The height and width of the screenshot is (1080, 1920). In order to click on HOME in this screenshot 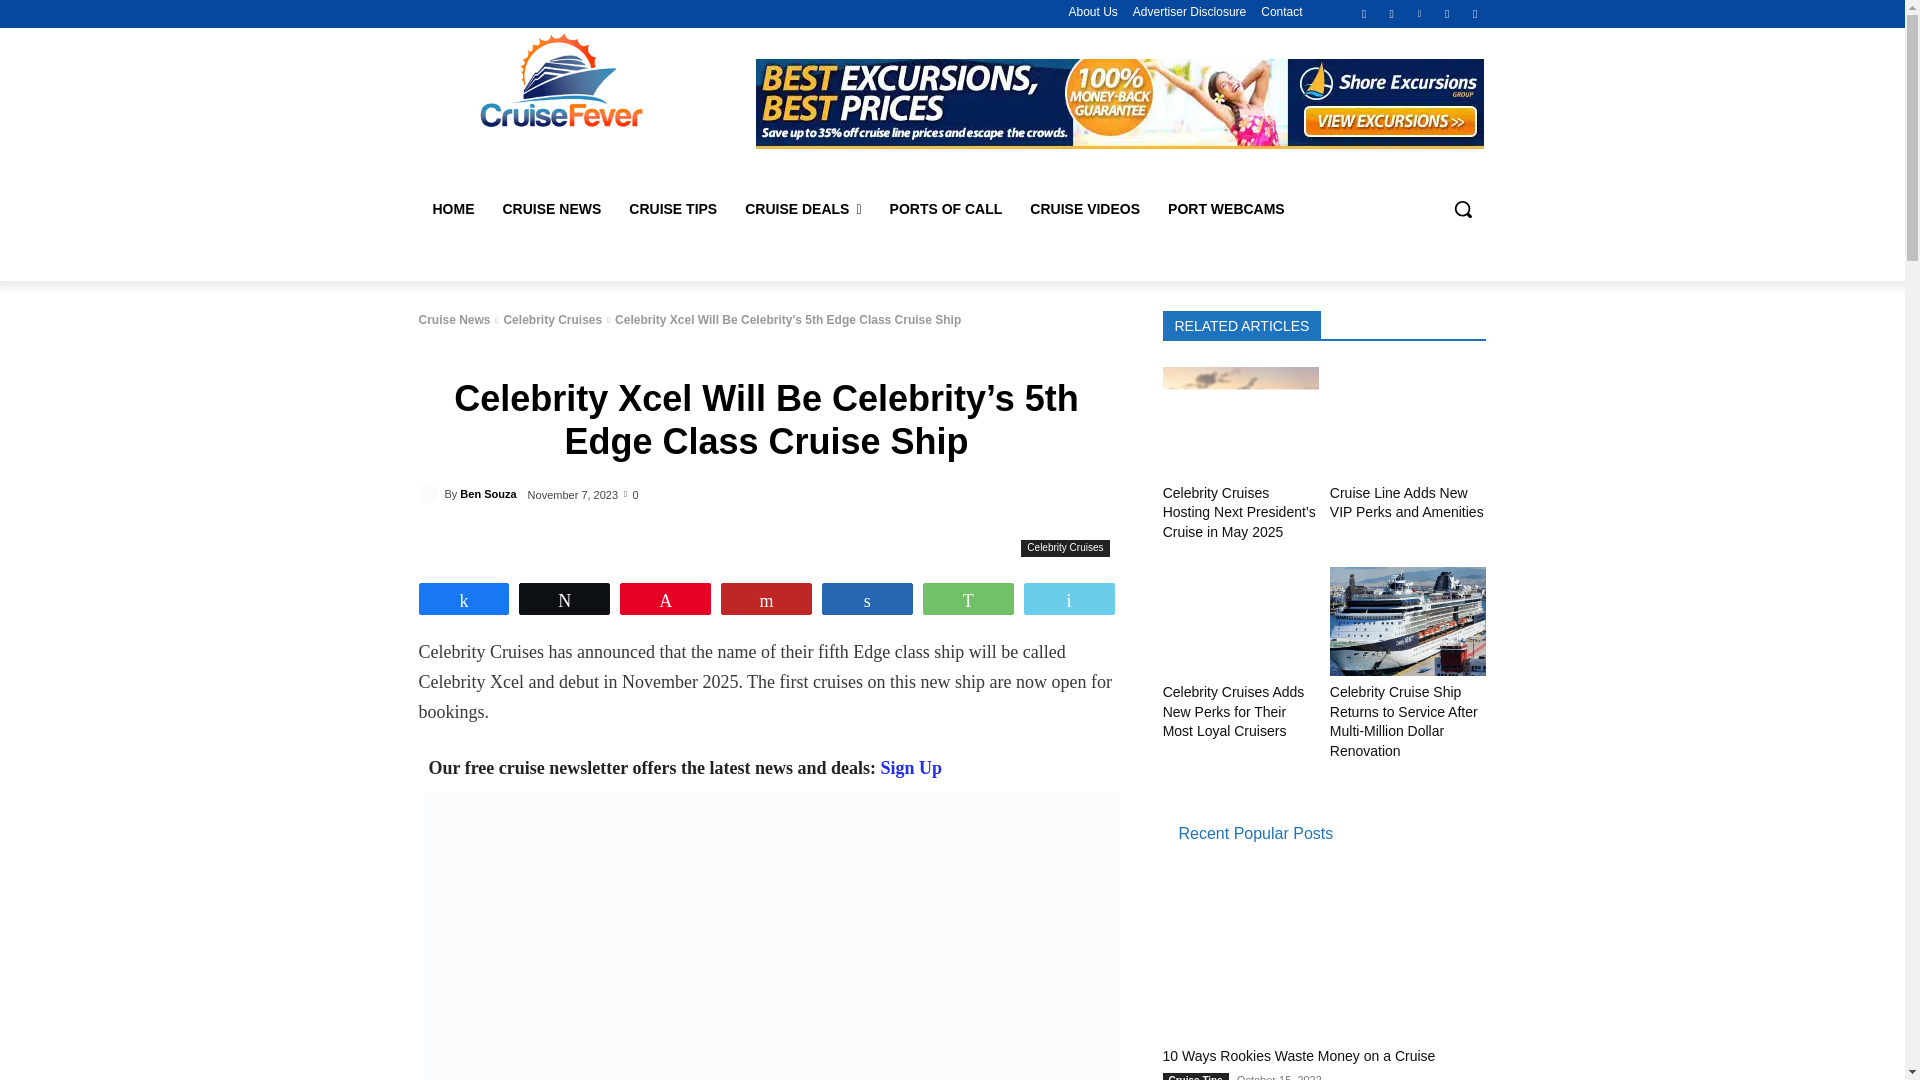, I will do `click(452, 208)`.